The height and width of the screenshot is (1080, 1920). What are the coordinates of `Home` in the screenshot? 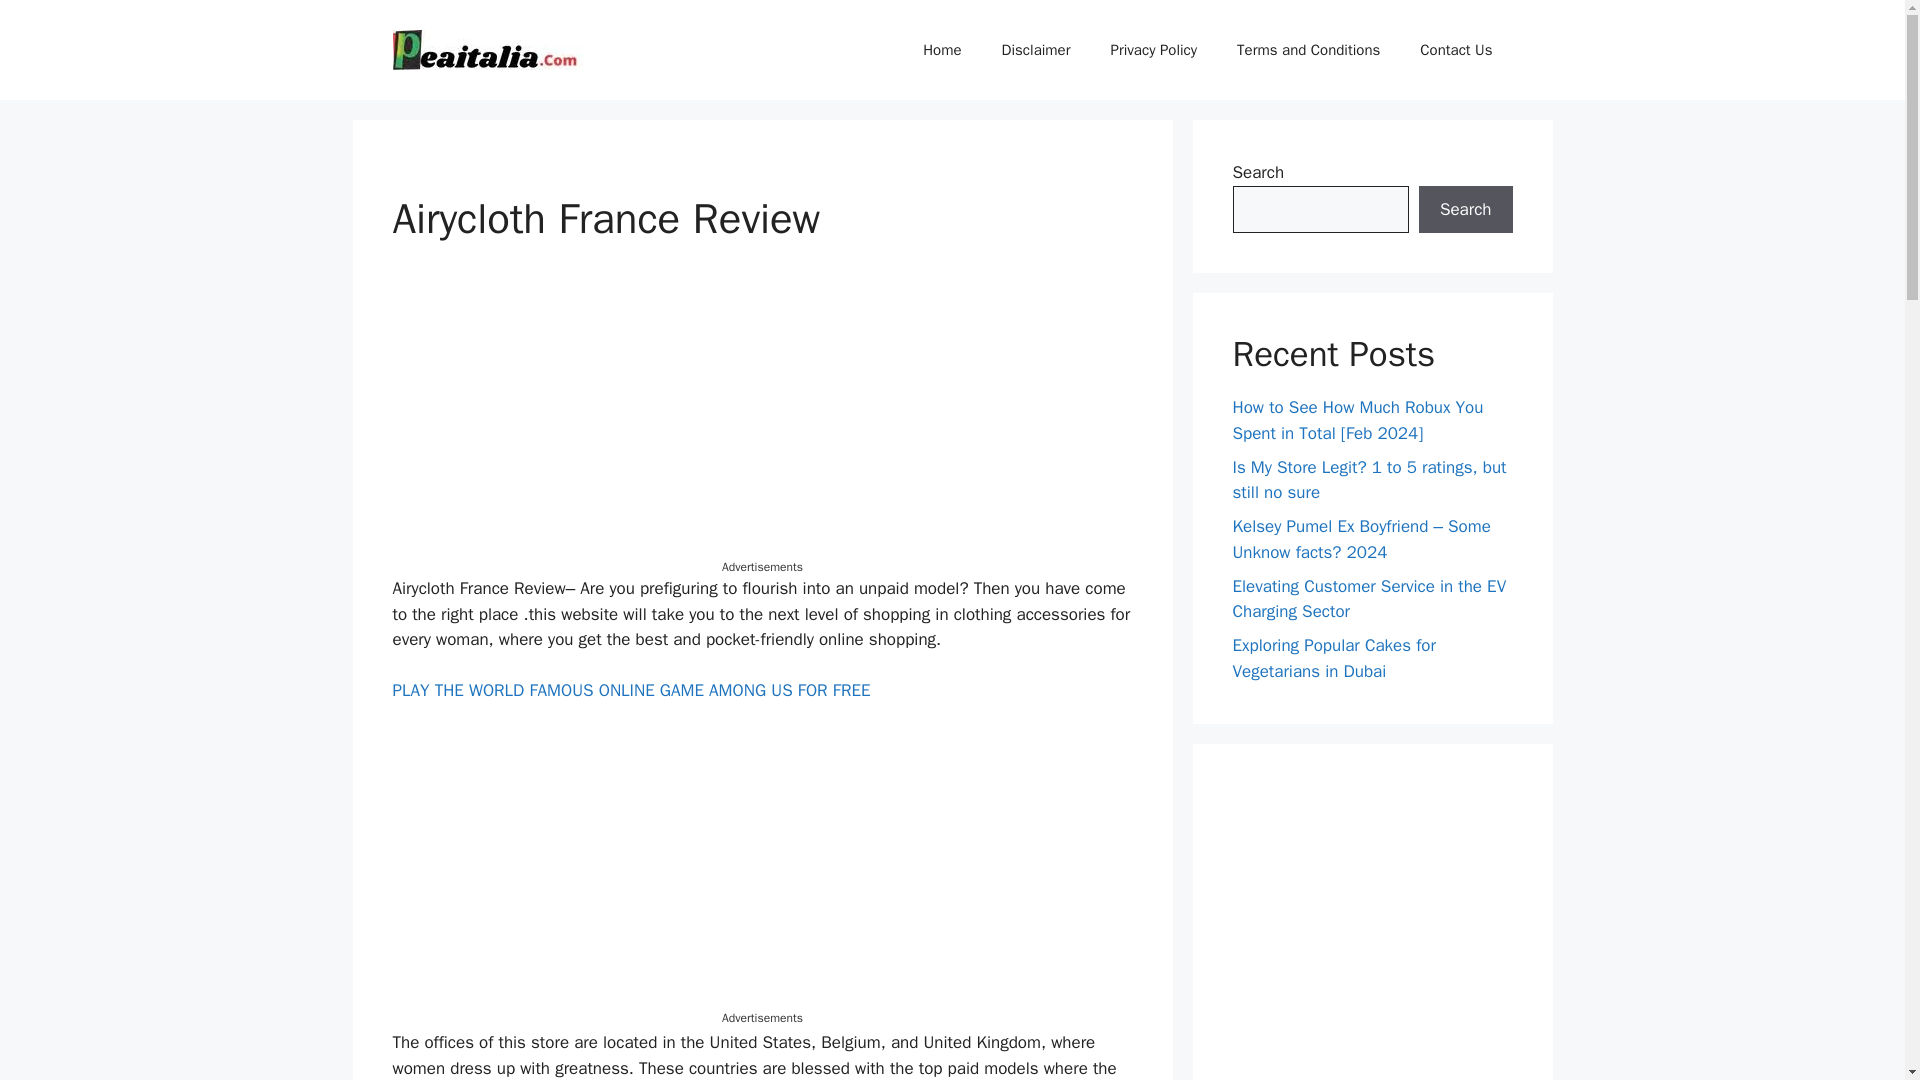 It's located at (942, 50).